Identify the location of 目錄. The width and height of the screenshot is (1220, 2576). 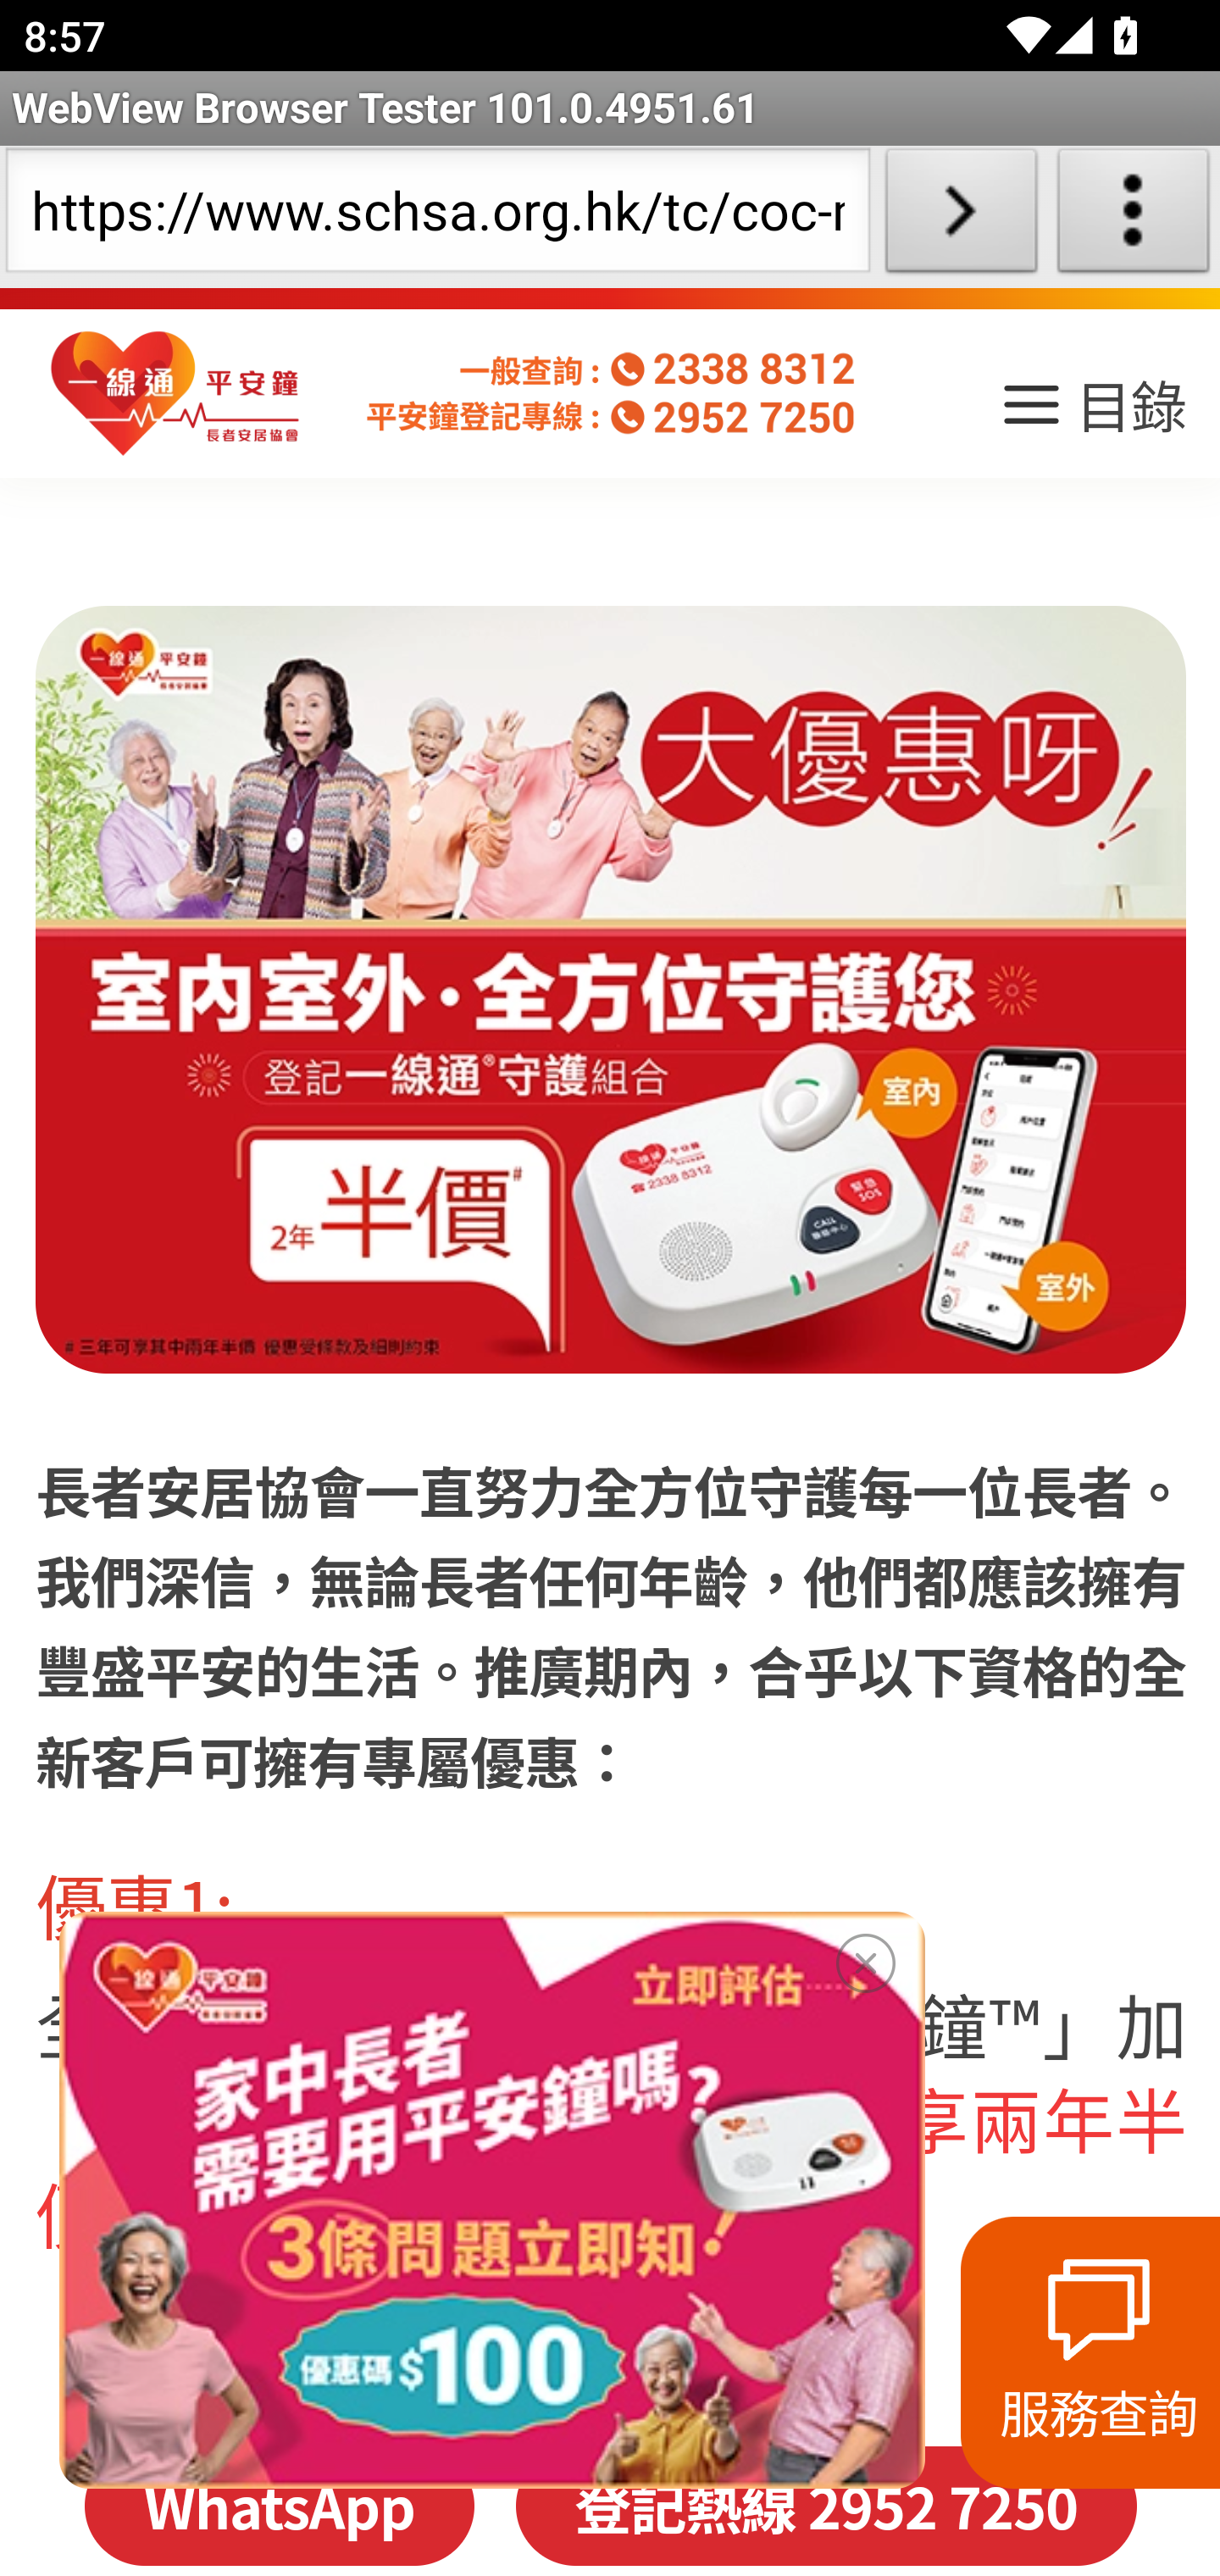
(1092, 415).